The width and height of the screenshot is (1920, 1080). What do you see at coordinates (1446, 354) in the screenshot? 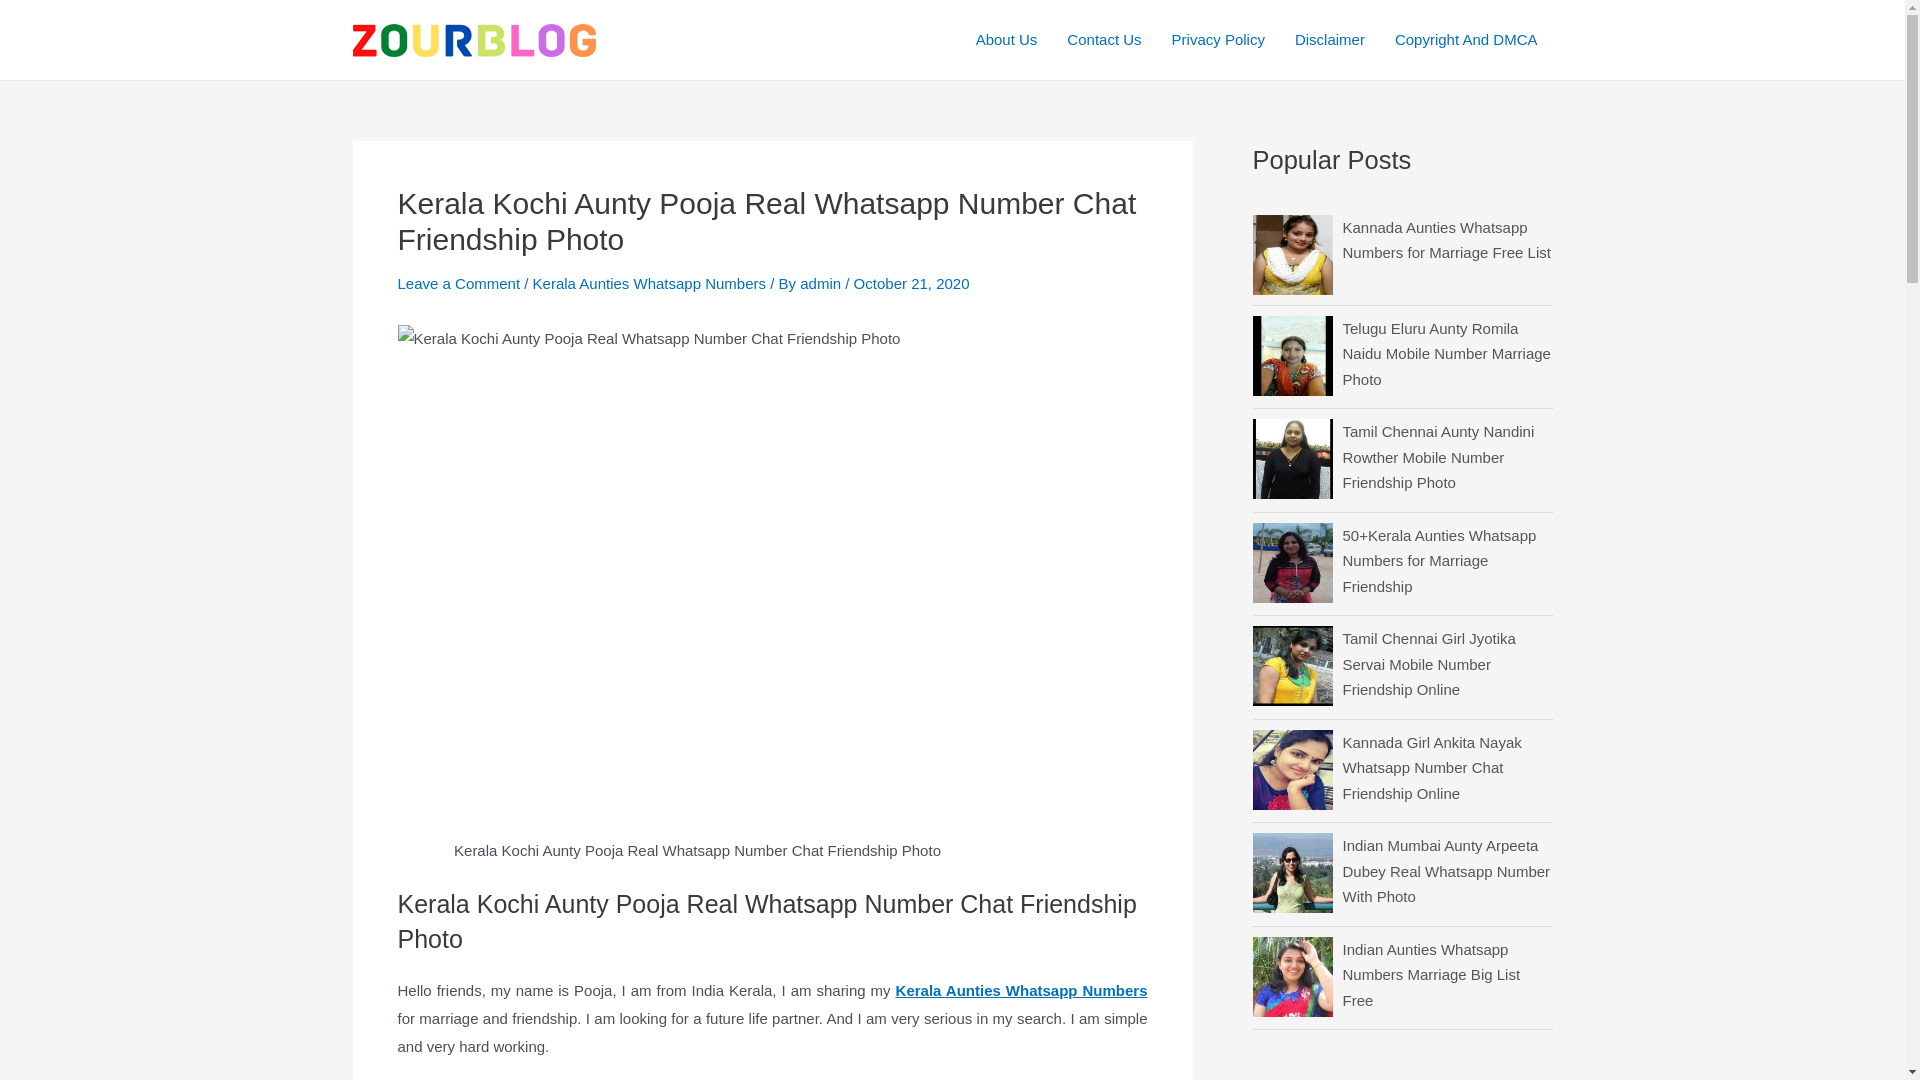
I see `Telugu Eluru Aunty Romila Naidu Mobile Number Marriage Photo` at bounding box center [1446, 354].